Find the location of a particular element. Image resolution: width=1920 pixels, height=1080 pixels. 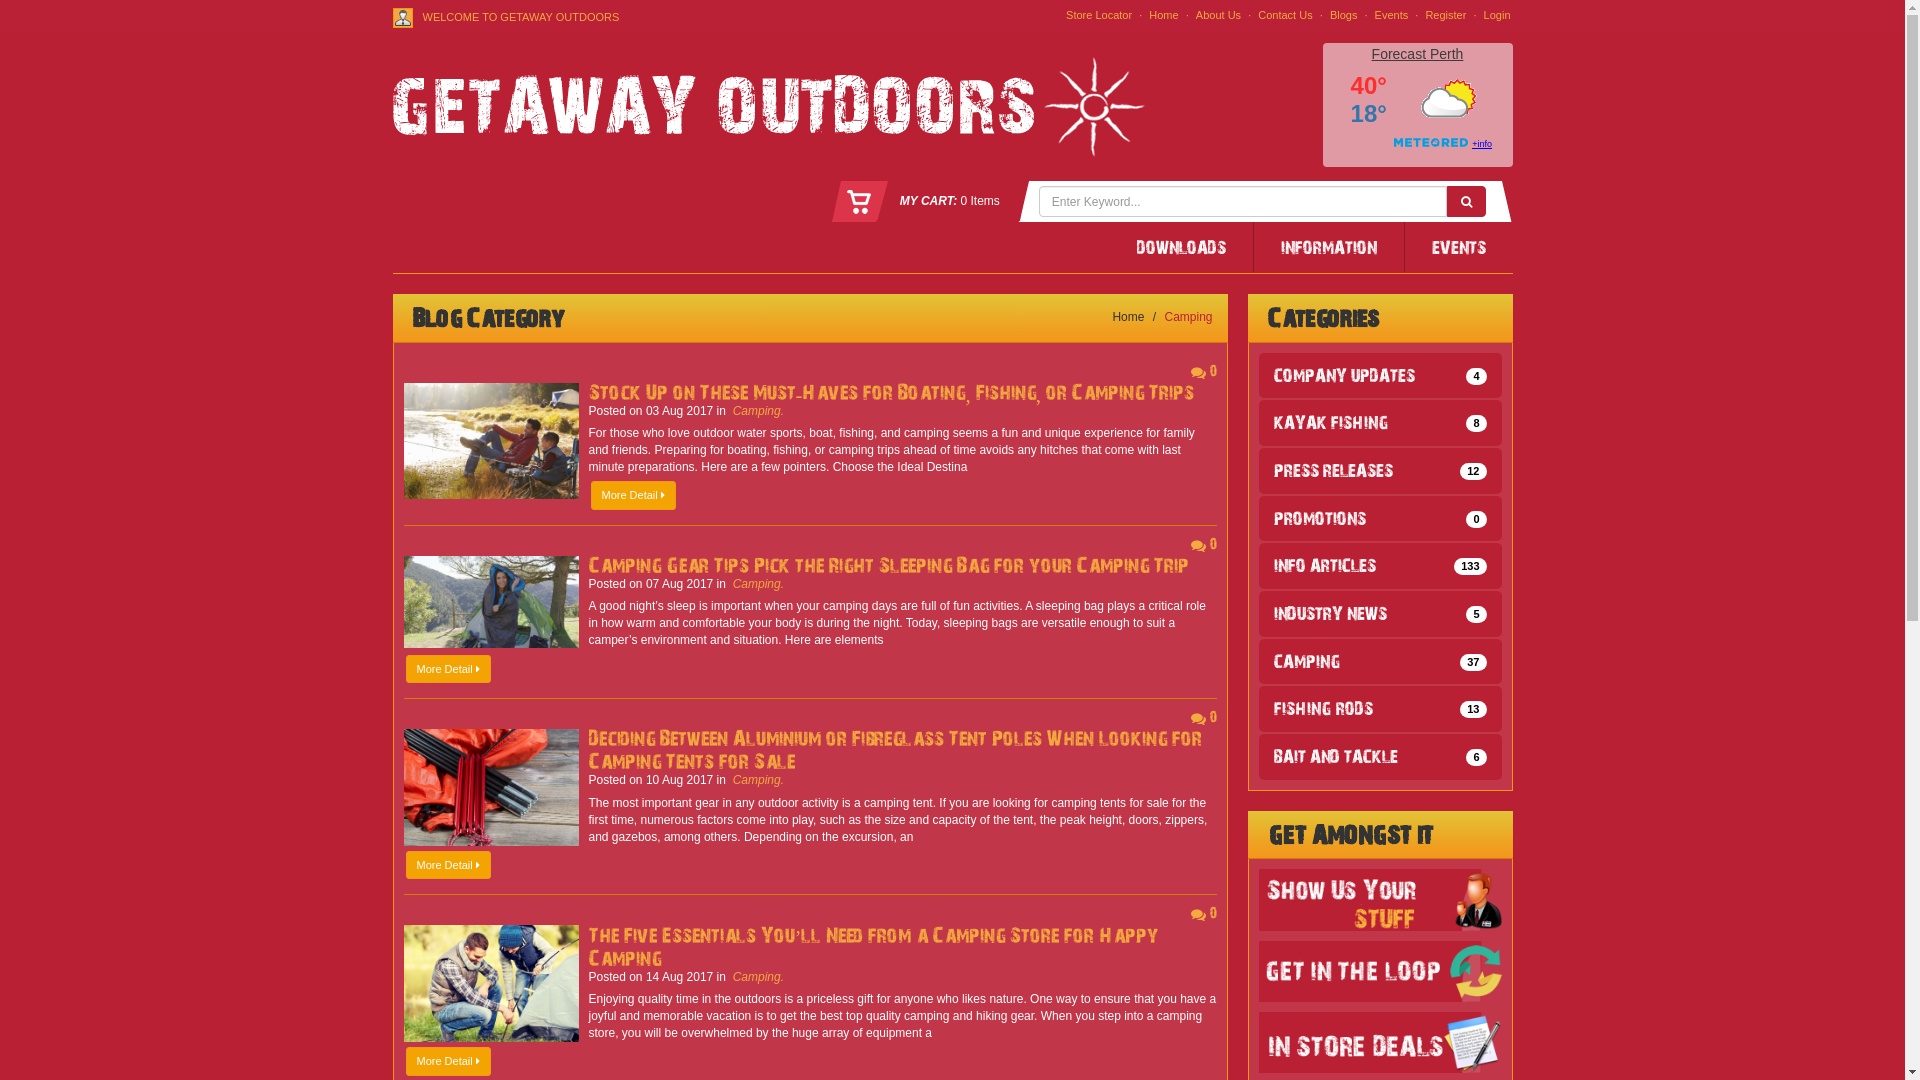

Camping. is located at coordinates (758, 780).